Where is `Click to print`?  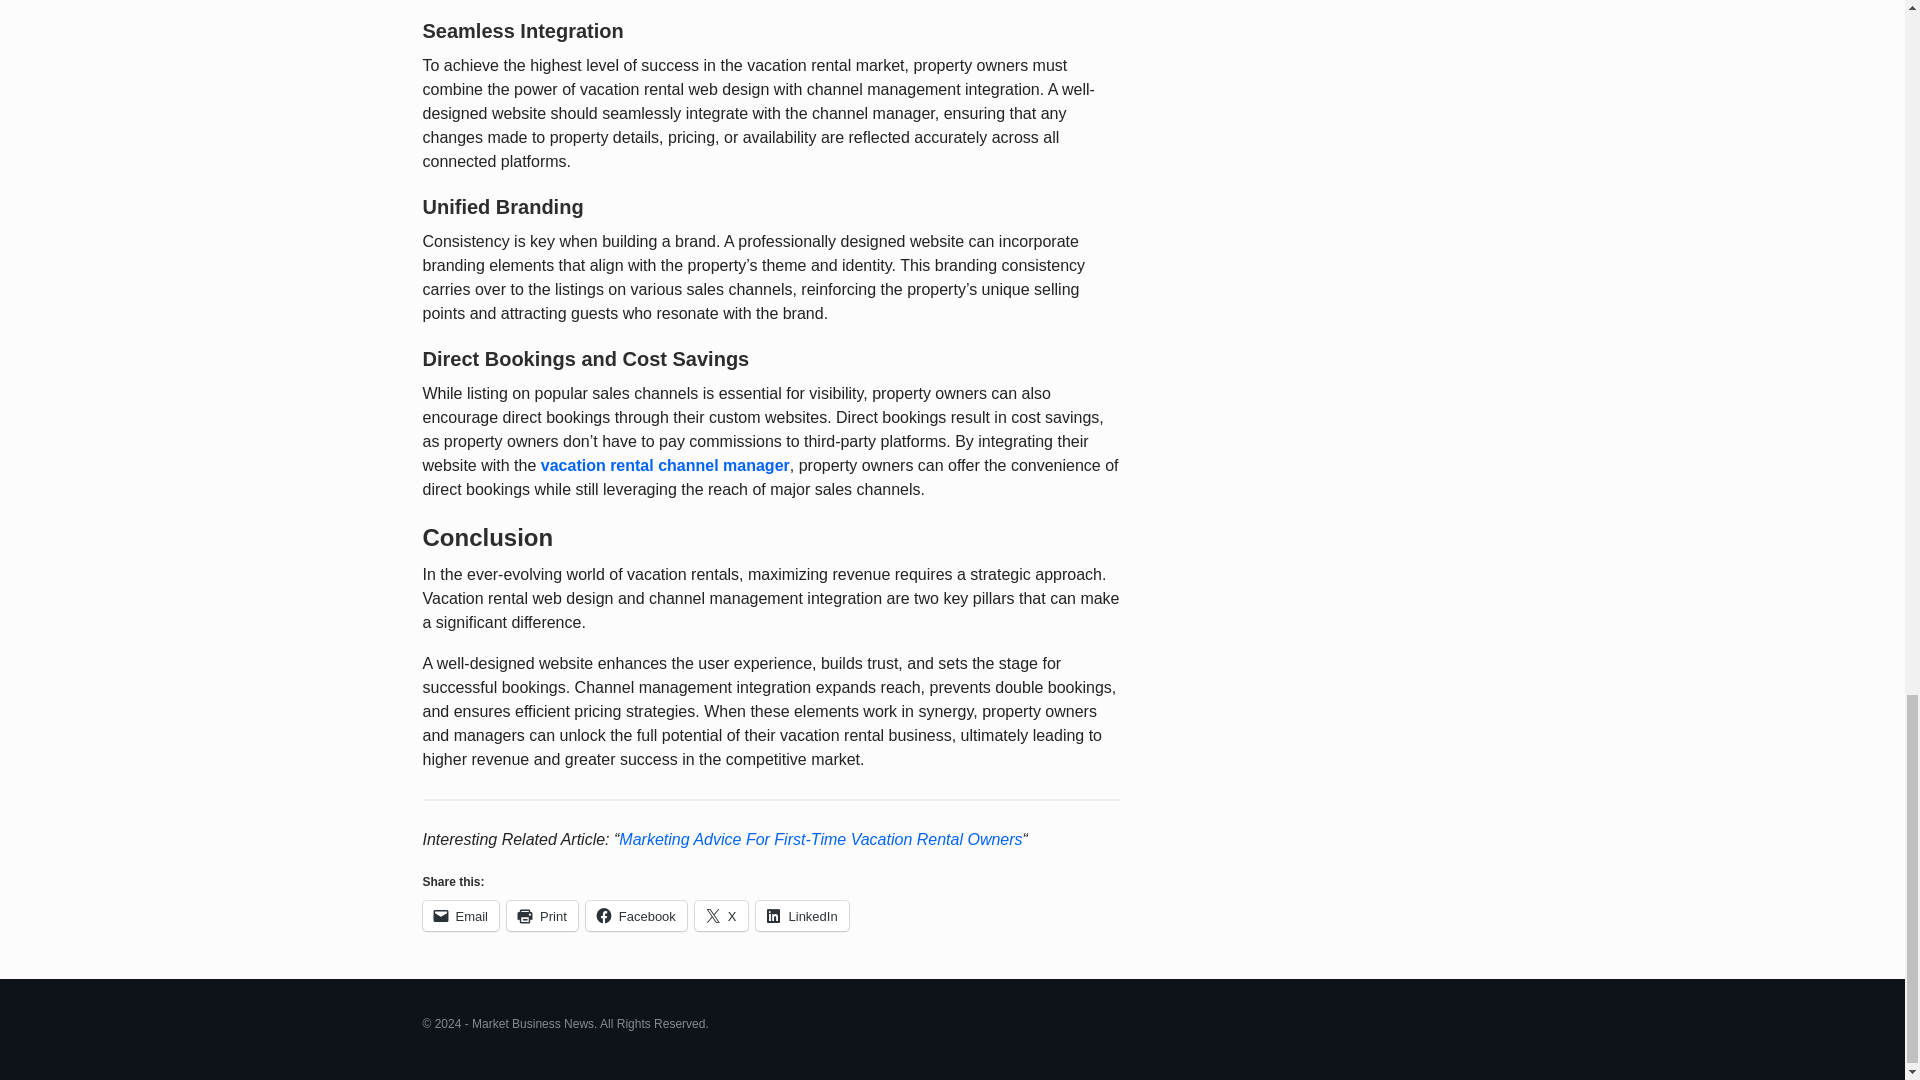 Click to print is located at coordinates (542, 915).